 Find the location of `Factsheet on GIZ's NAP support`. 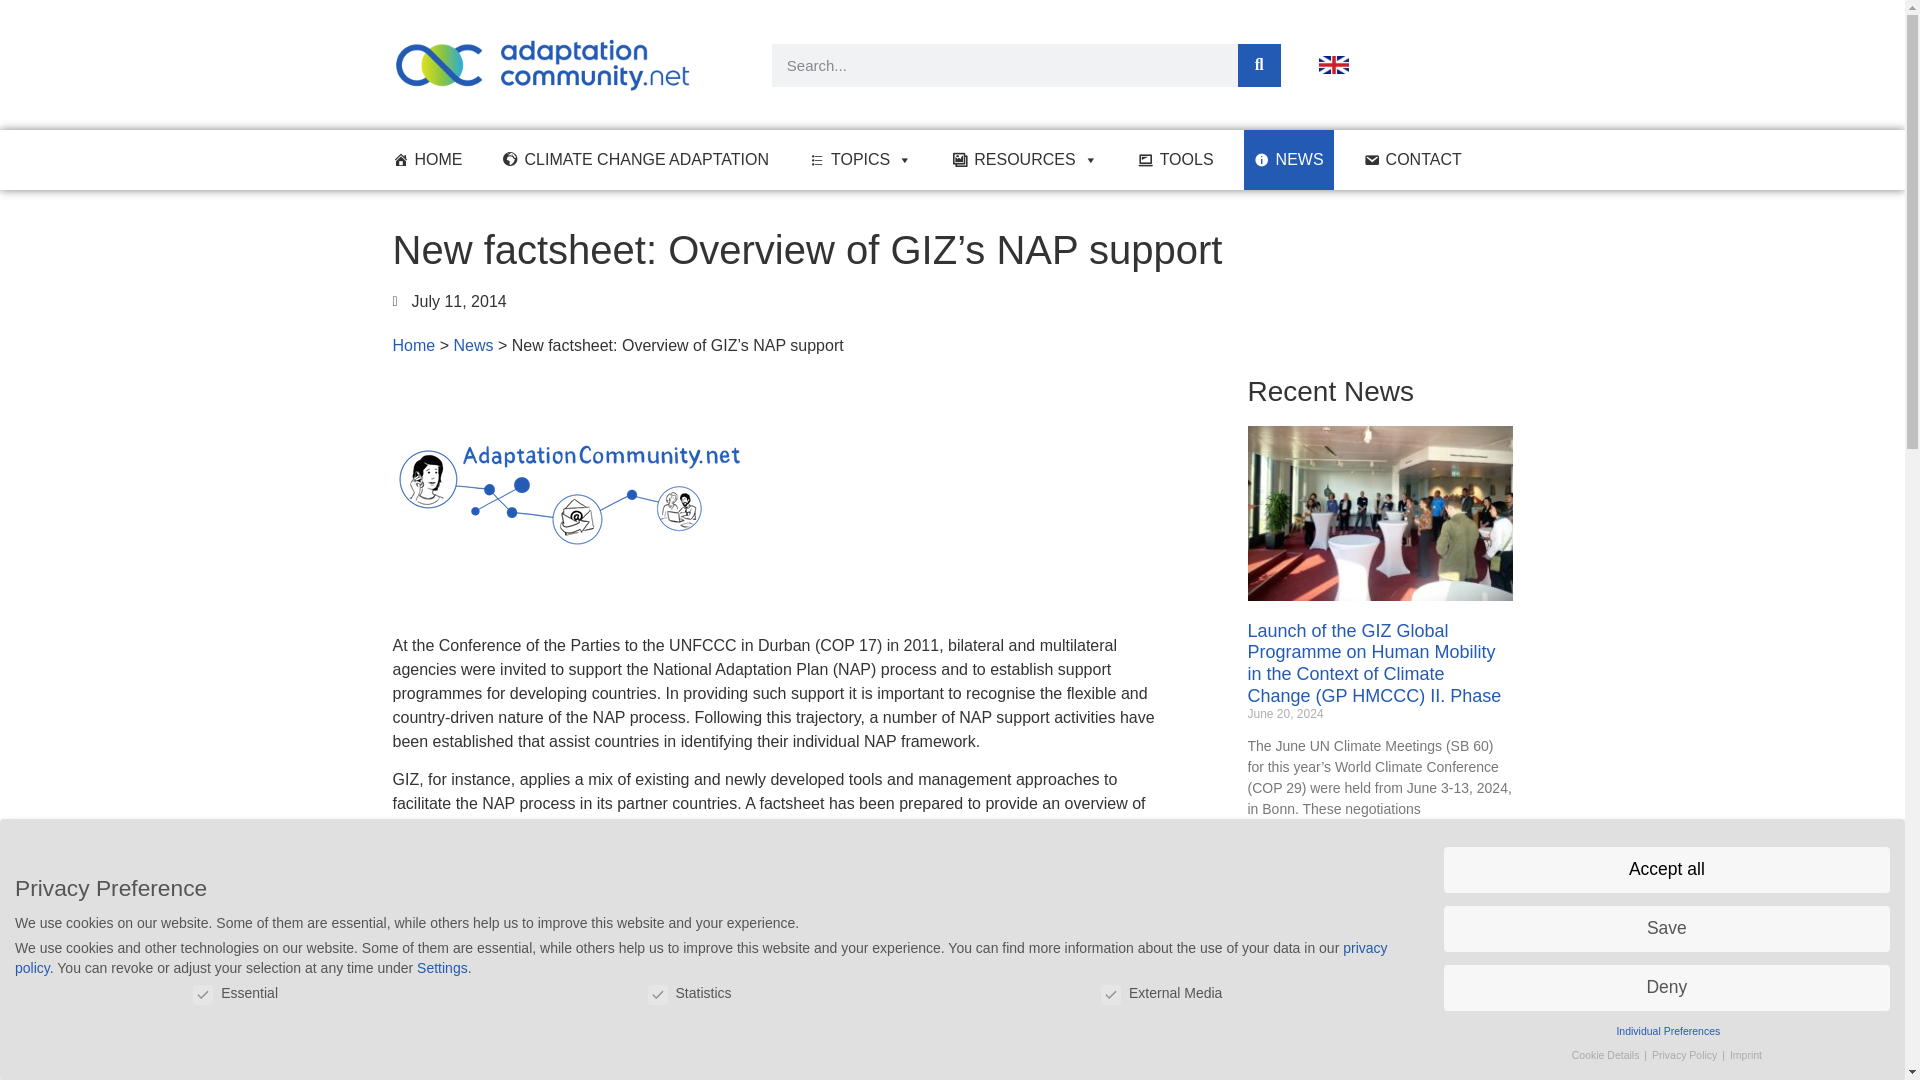

Factsheet on GIZ's NAP support is located at coordinates (600, 826).